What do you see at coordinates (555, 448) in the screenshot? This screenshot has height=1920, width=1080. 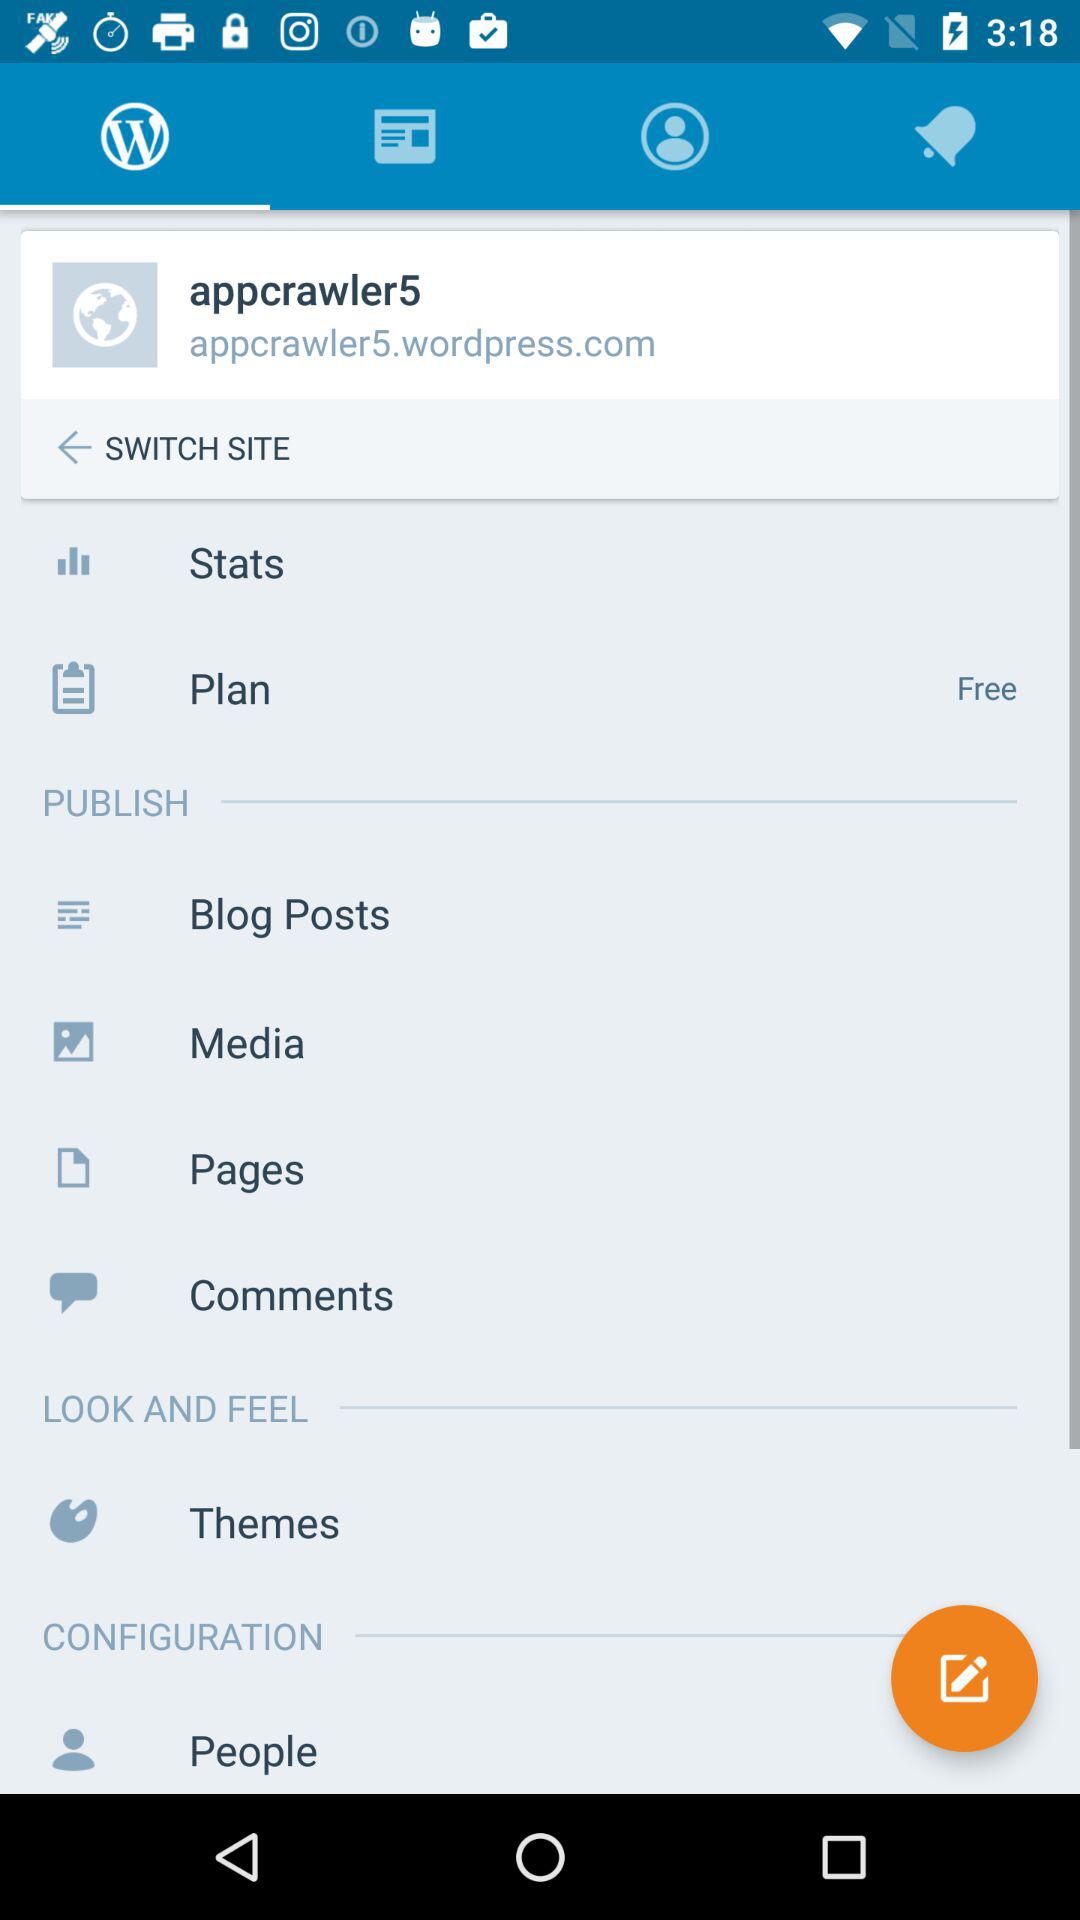 I see `turn on the icon above stats item` at bounding box center [555, 448].